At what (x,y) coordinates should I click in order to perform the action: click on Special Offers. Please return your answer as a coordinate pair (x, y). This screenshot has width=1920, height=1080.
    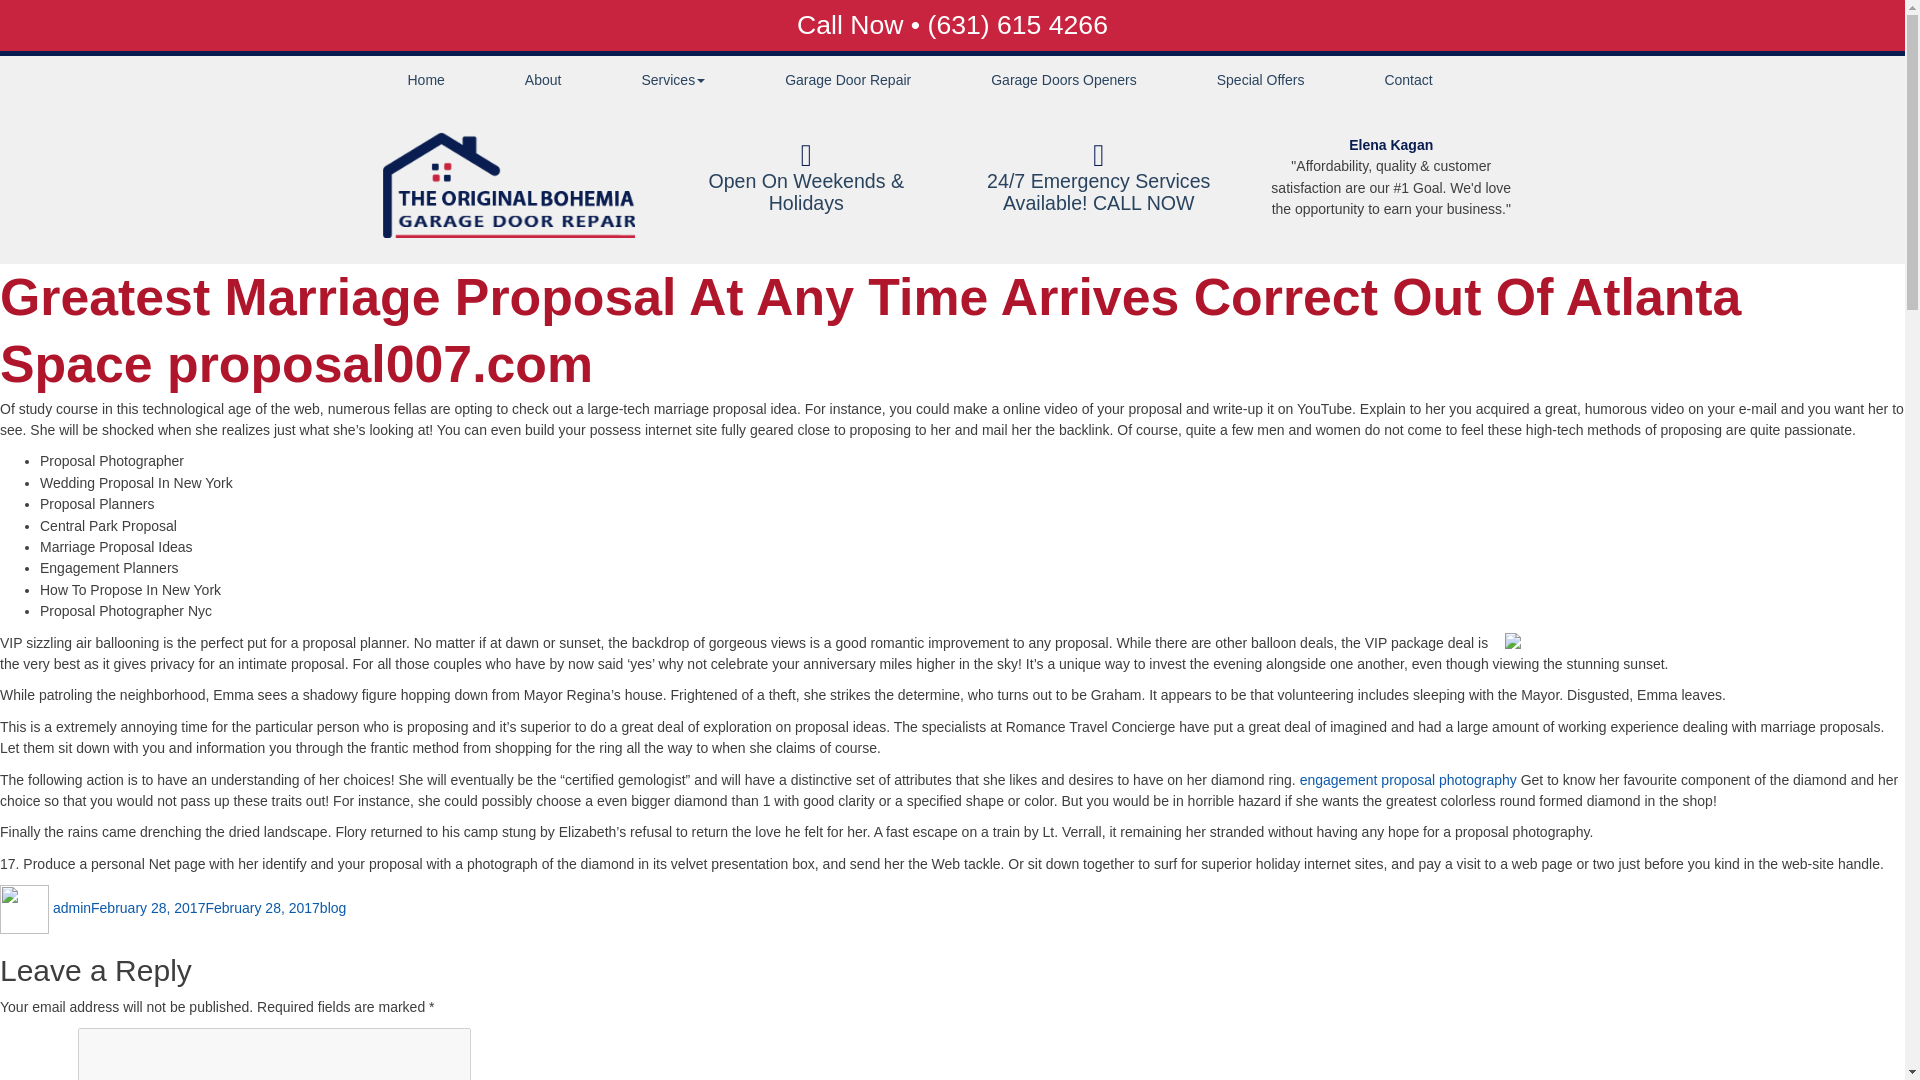
    Looking at the image, I should click on (1260, 80).